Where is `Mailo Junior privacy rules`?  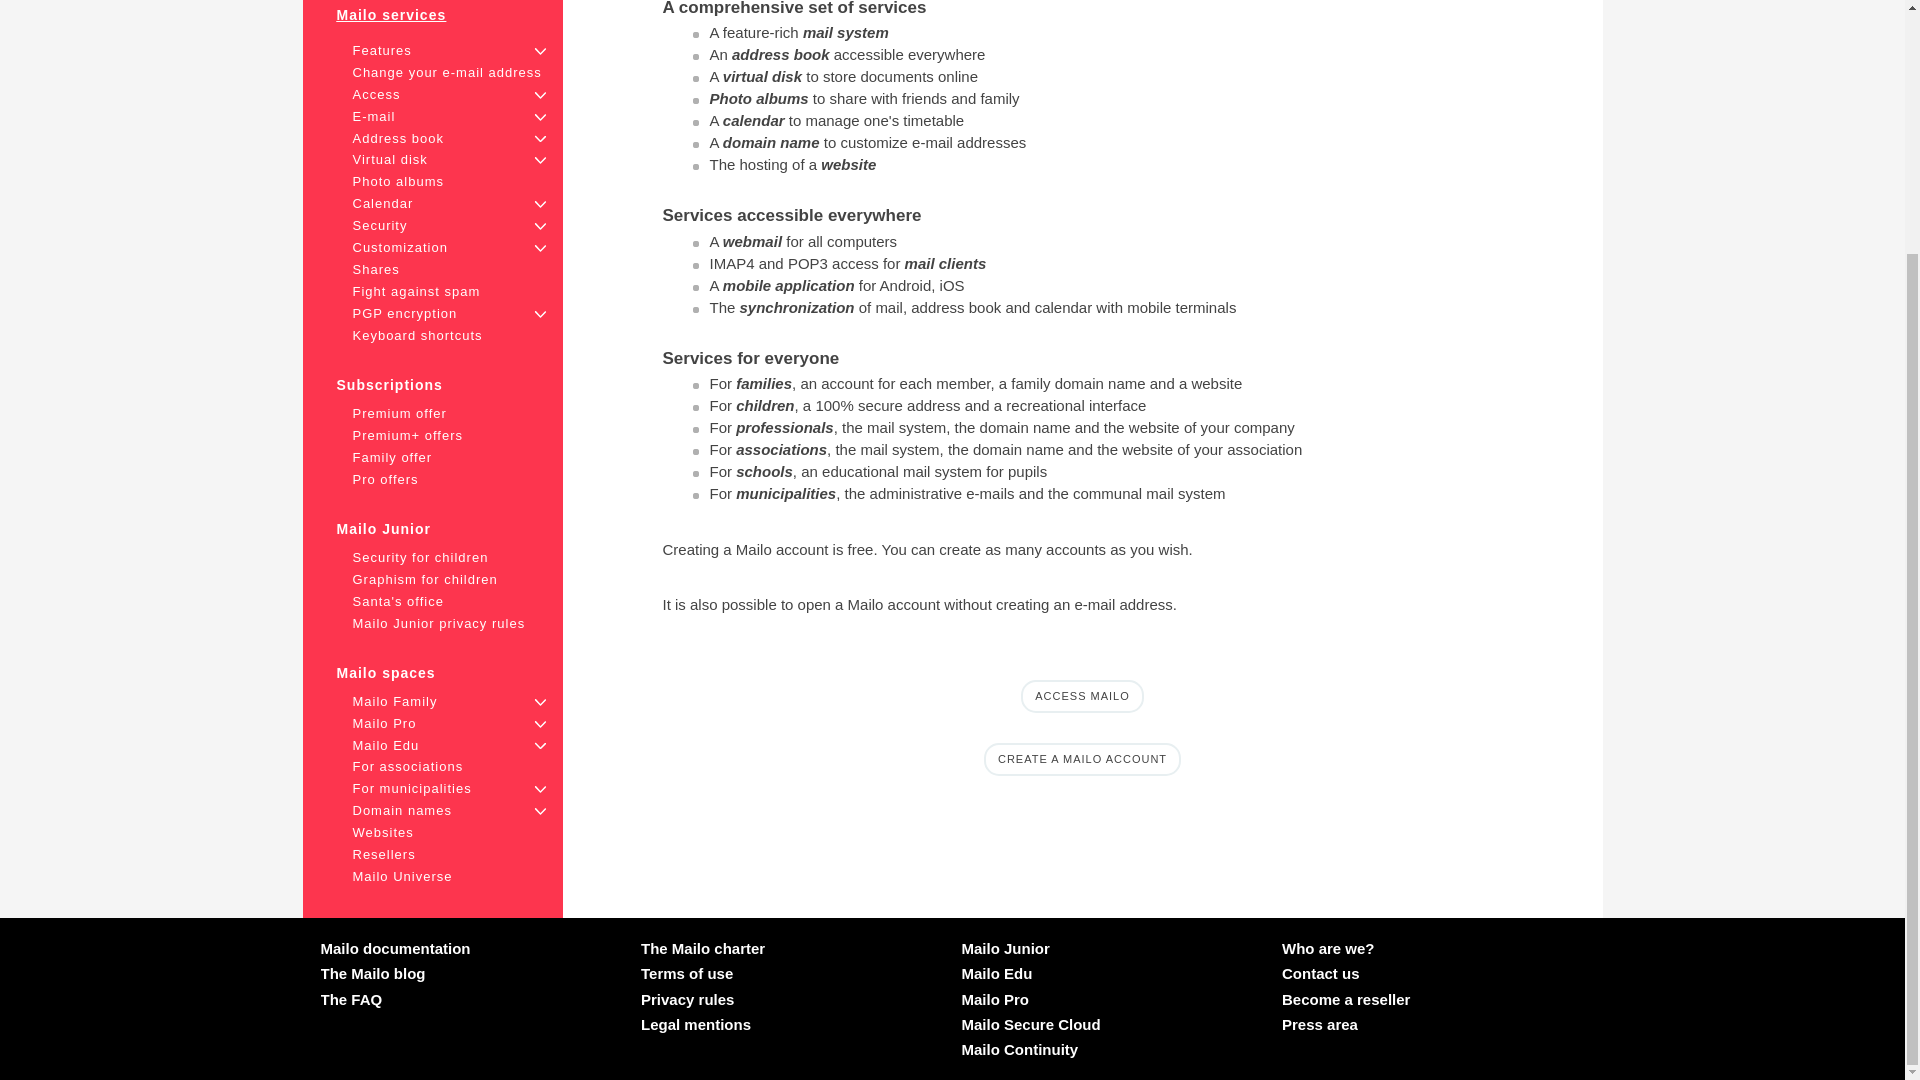
Mailo Junior privacy rules is located at coordinates (438, 622).